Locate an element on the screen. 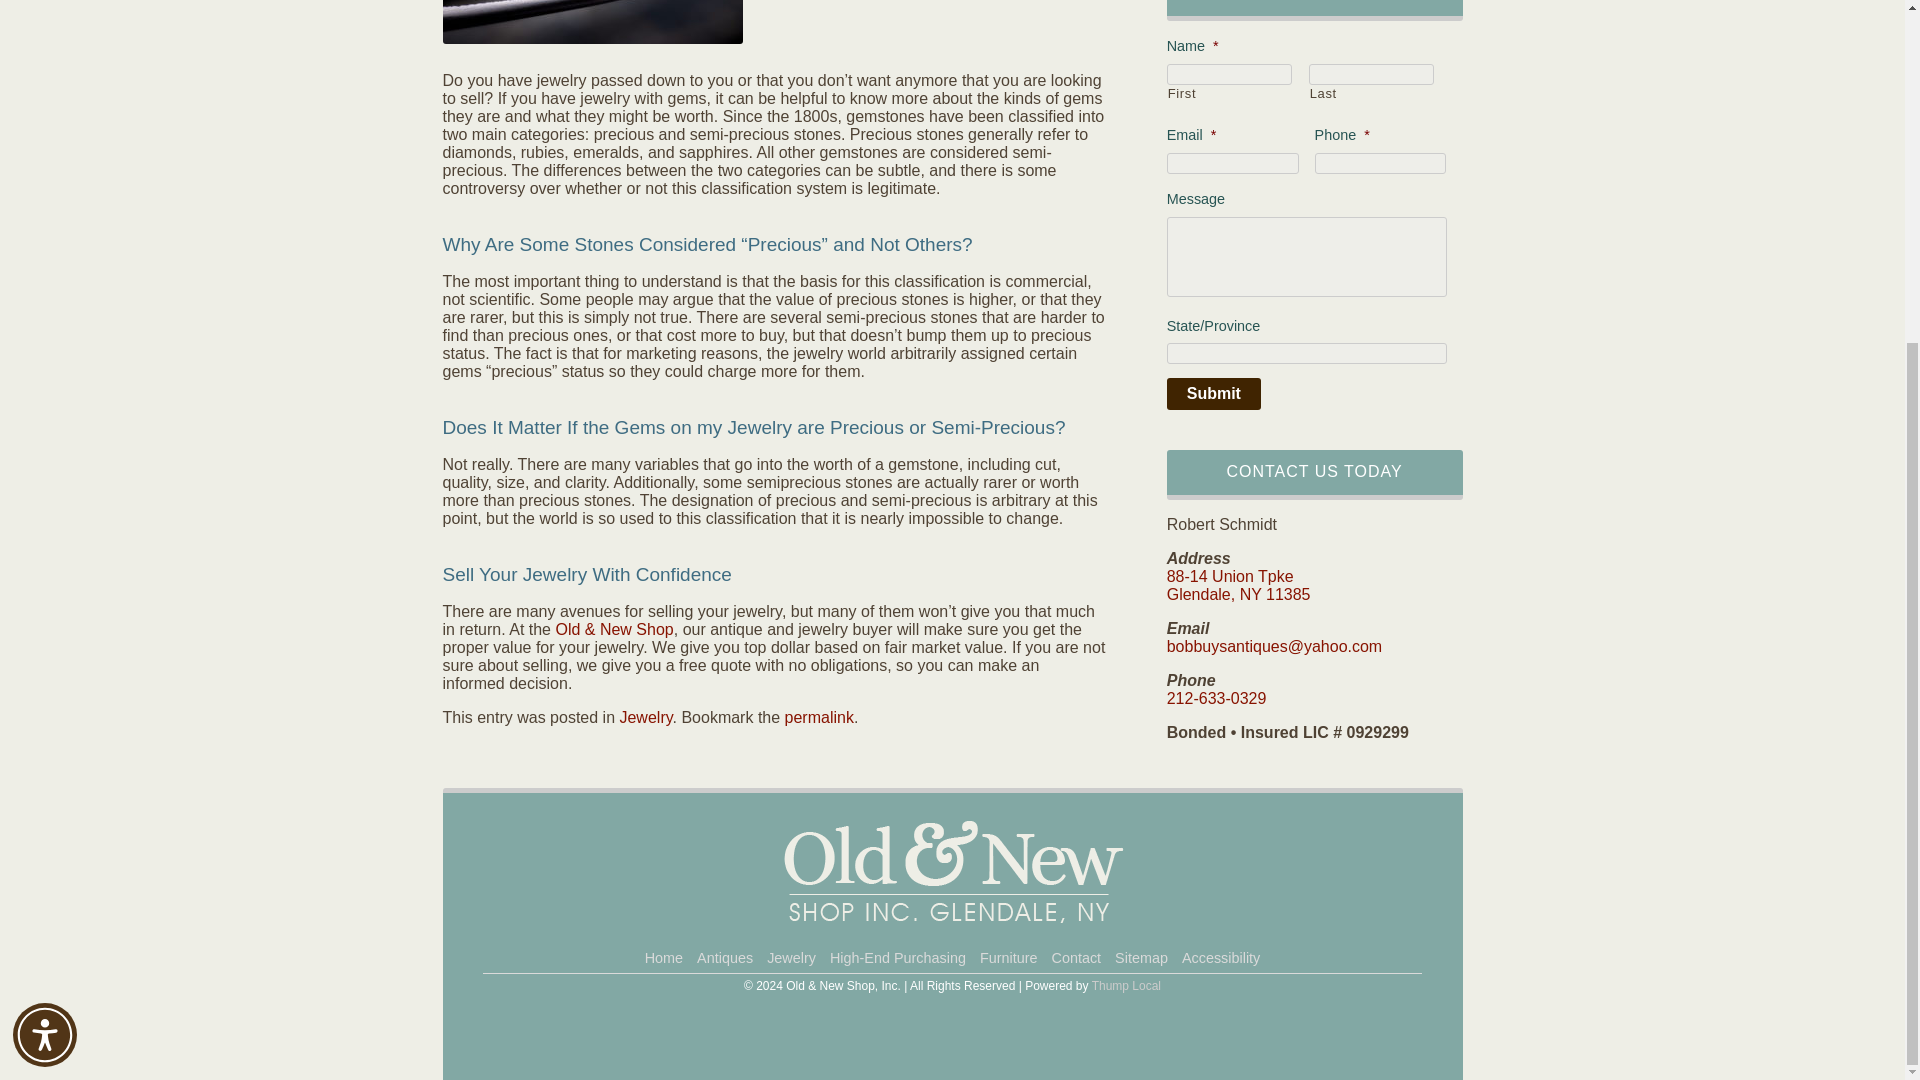 The image size is (1920, 1080). Thump Local is located at coordinates (1126, 985).